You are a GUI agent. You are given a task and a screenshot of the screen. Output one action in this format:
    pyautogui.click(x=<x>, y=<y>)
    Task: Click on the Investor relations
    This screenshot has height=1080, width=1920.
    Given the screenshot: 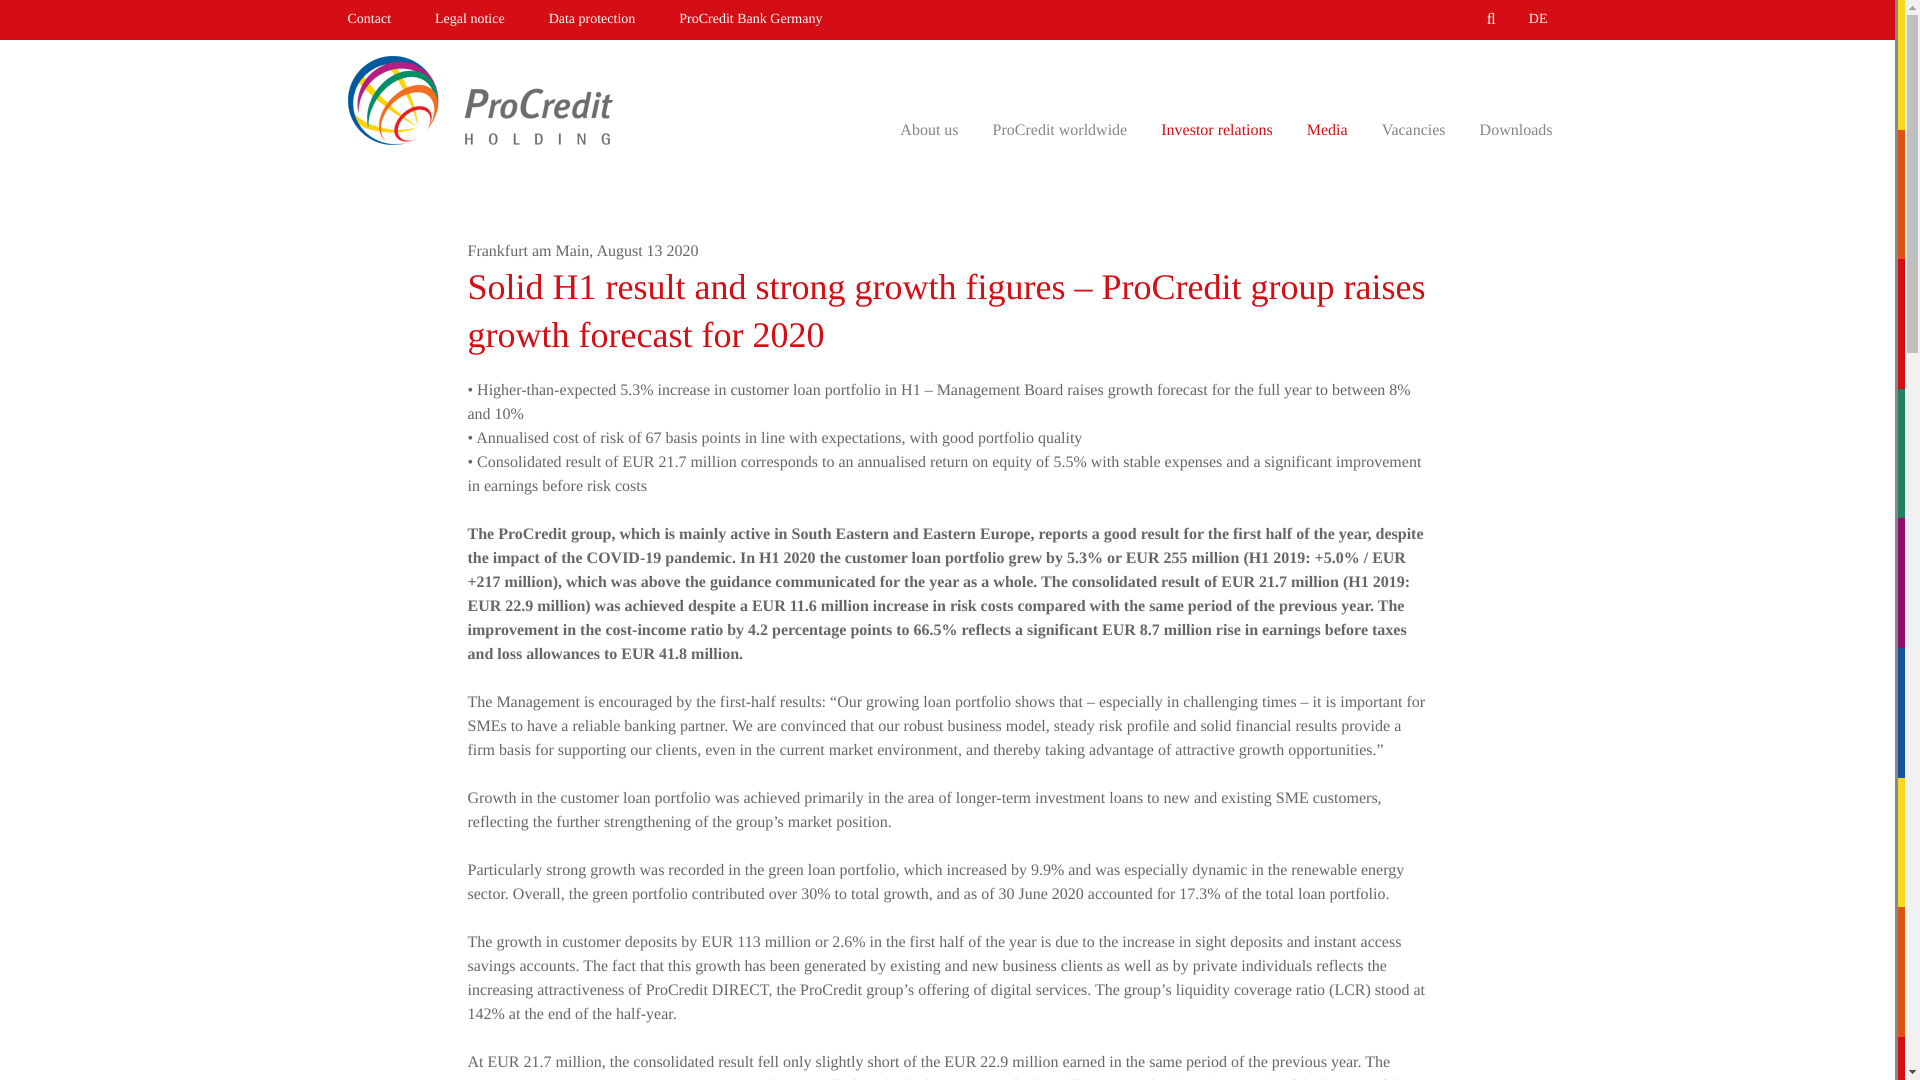 What is the action you would take?
    pyautogui.click(x=1217, y=130)
    